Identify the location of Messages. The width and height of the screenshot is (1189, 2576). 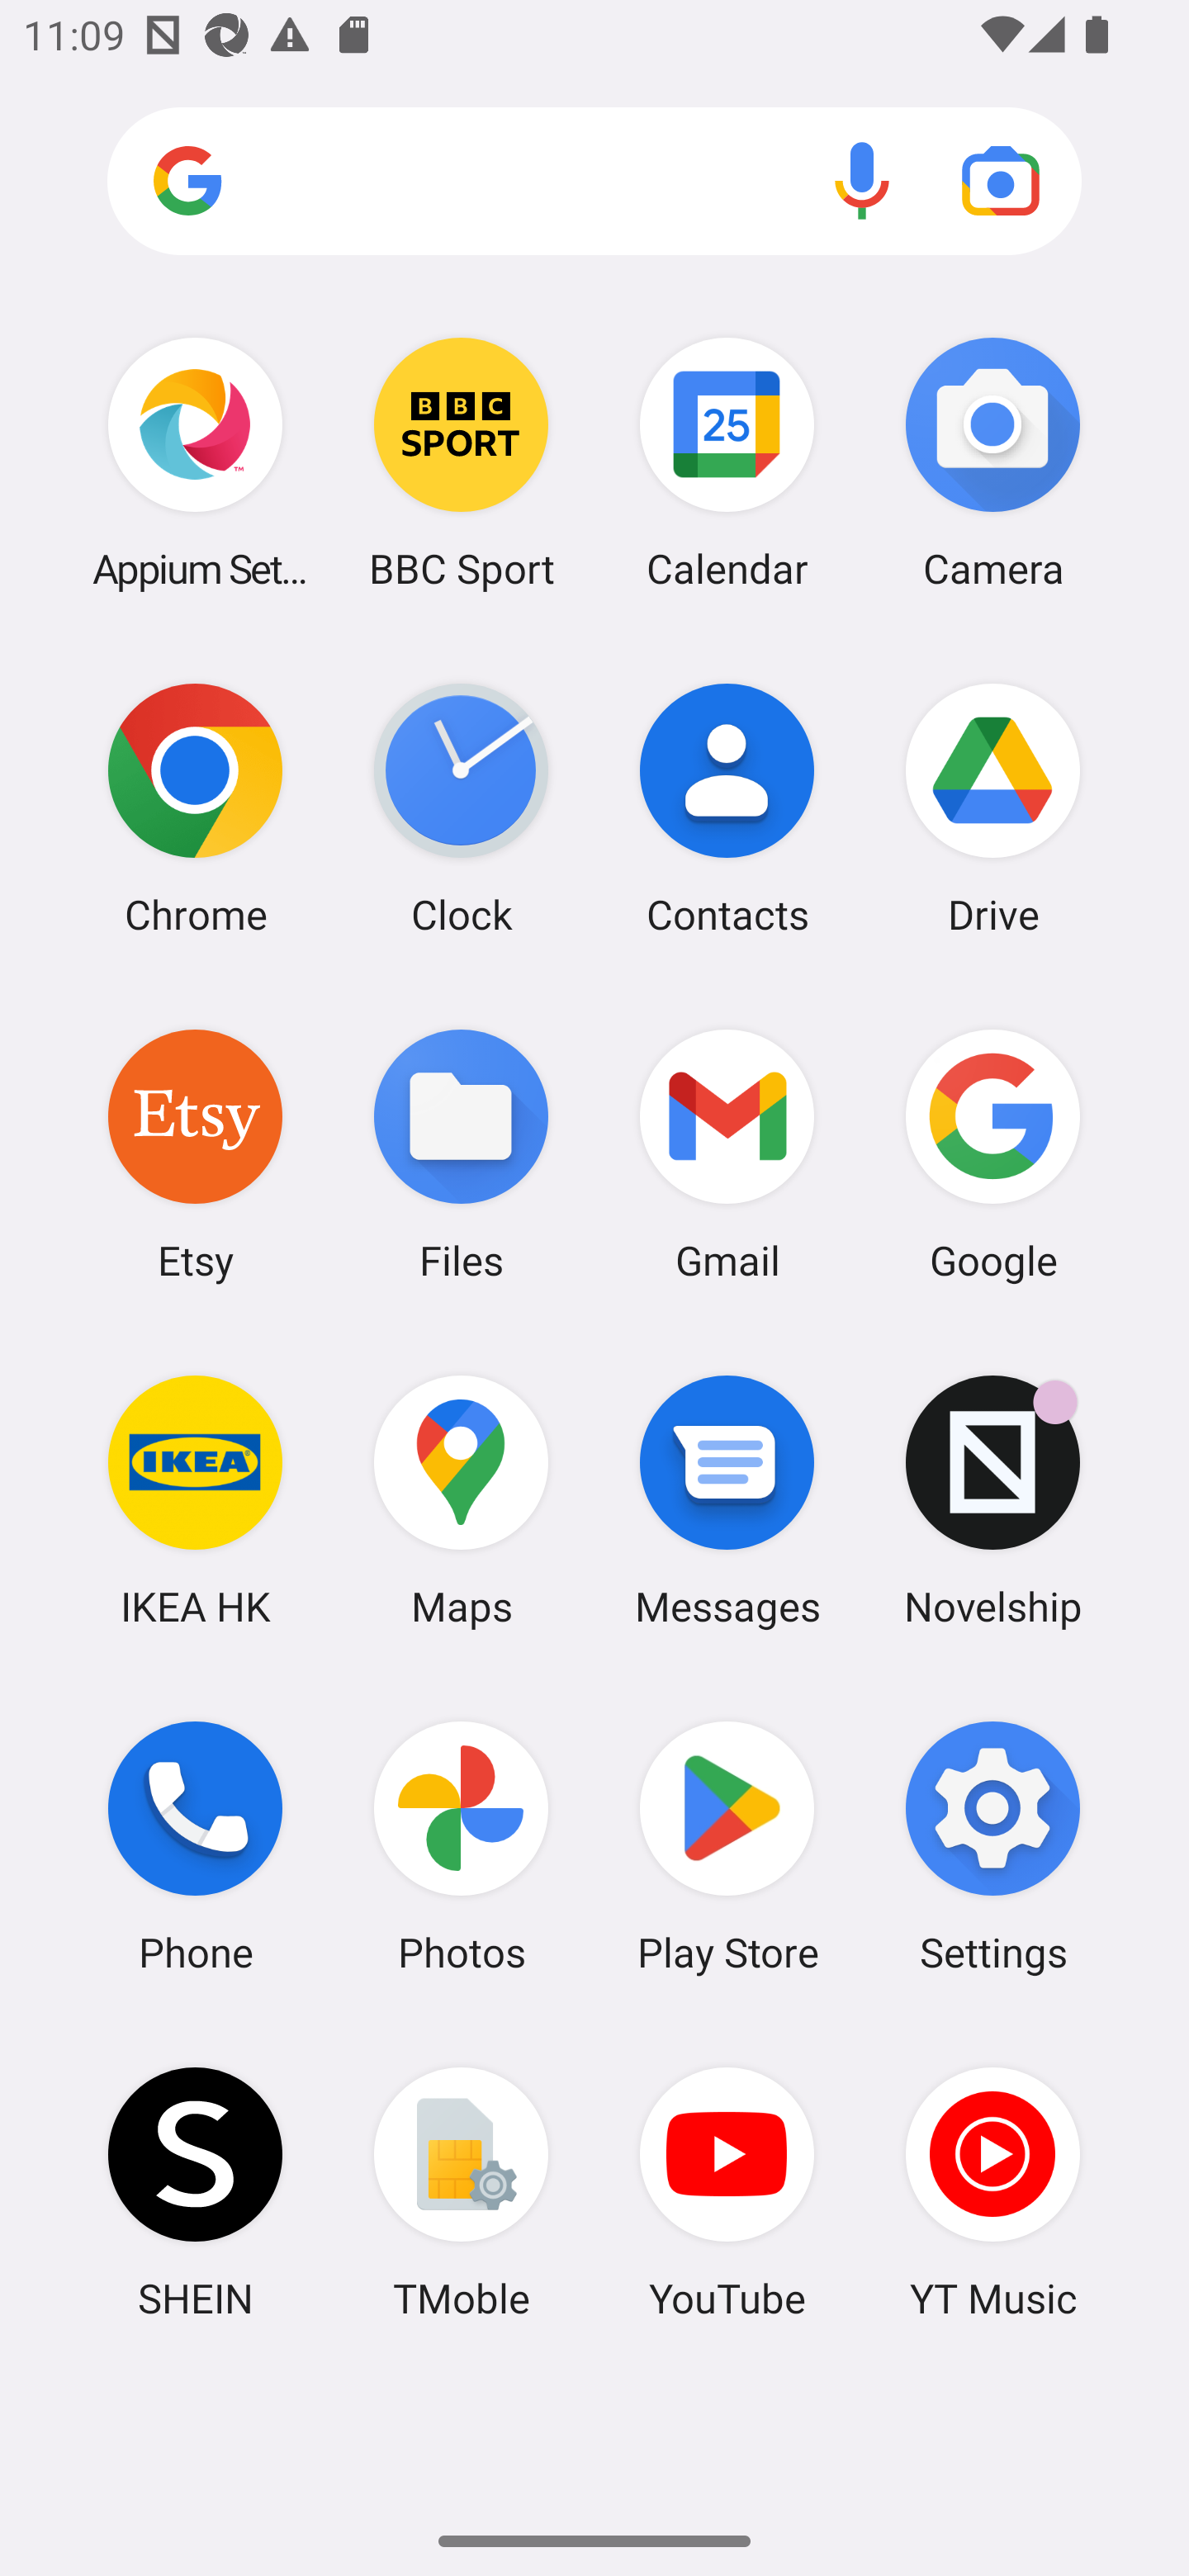
(727, 1500).